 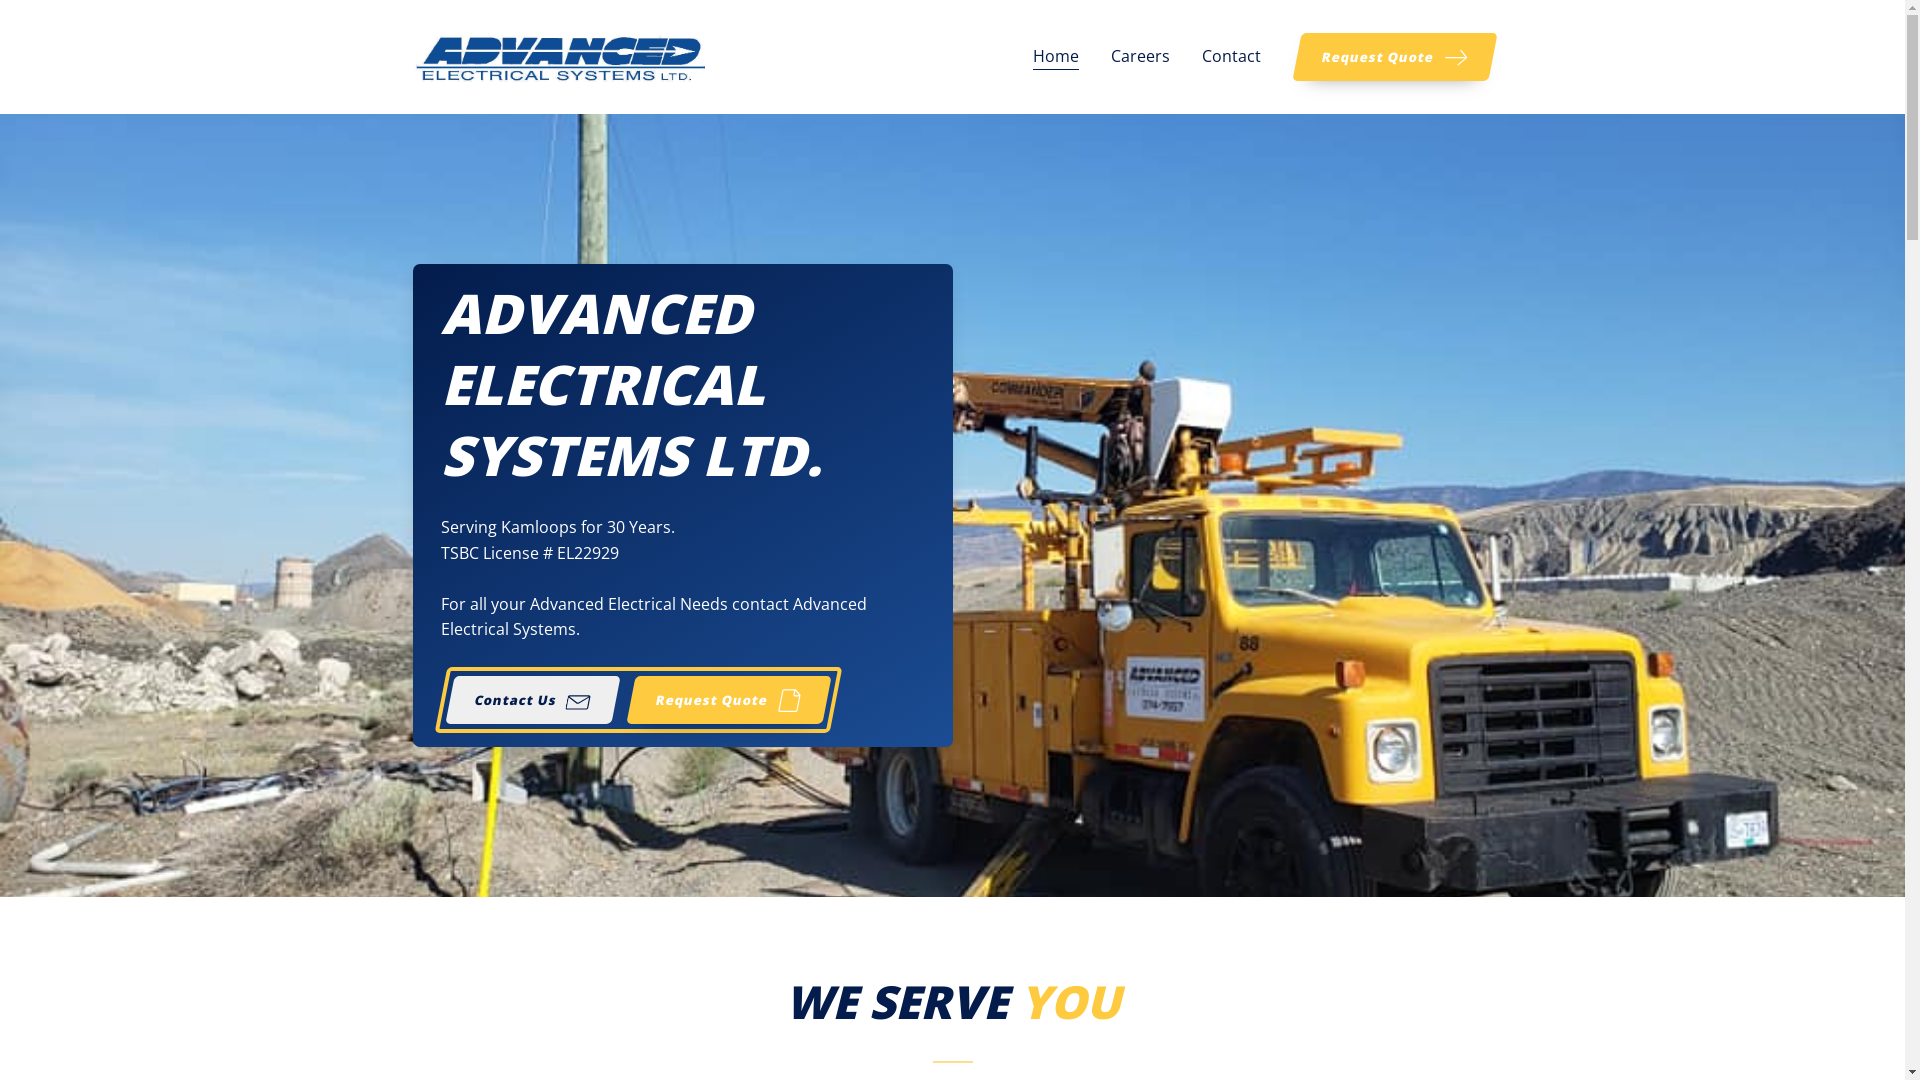 What do you see at coordinates (1055, 56) in the screenshot?
I see `Home` at bounding box center [1055, 56].